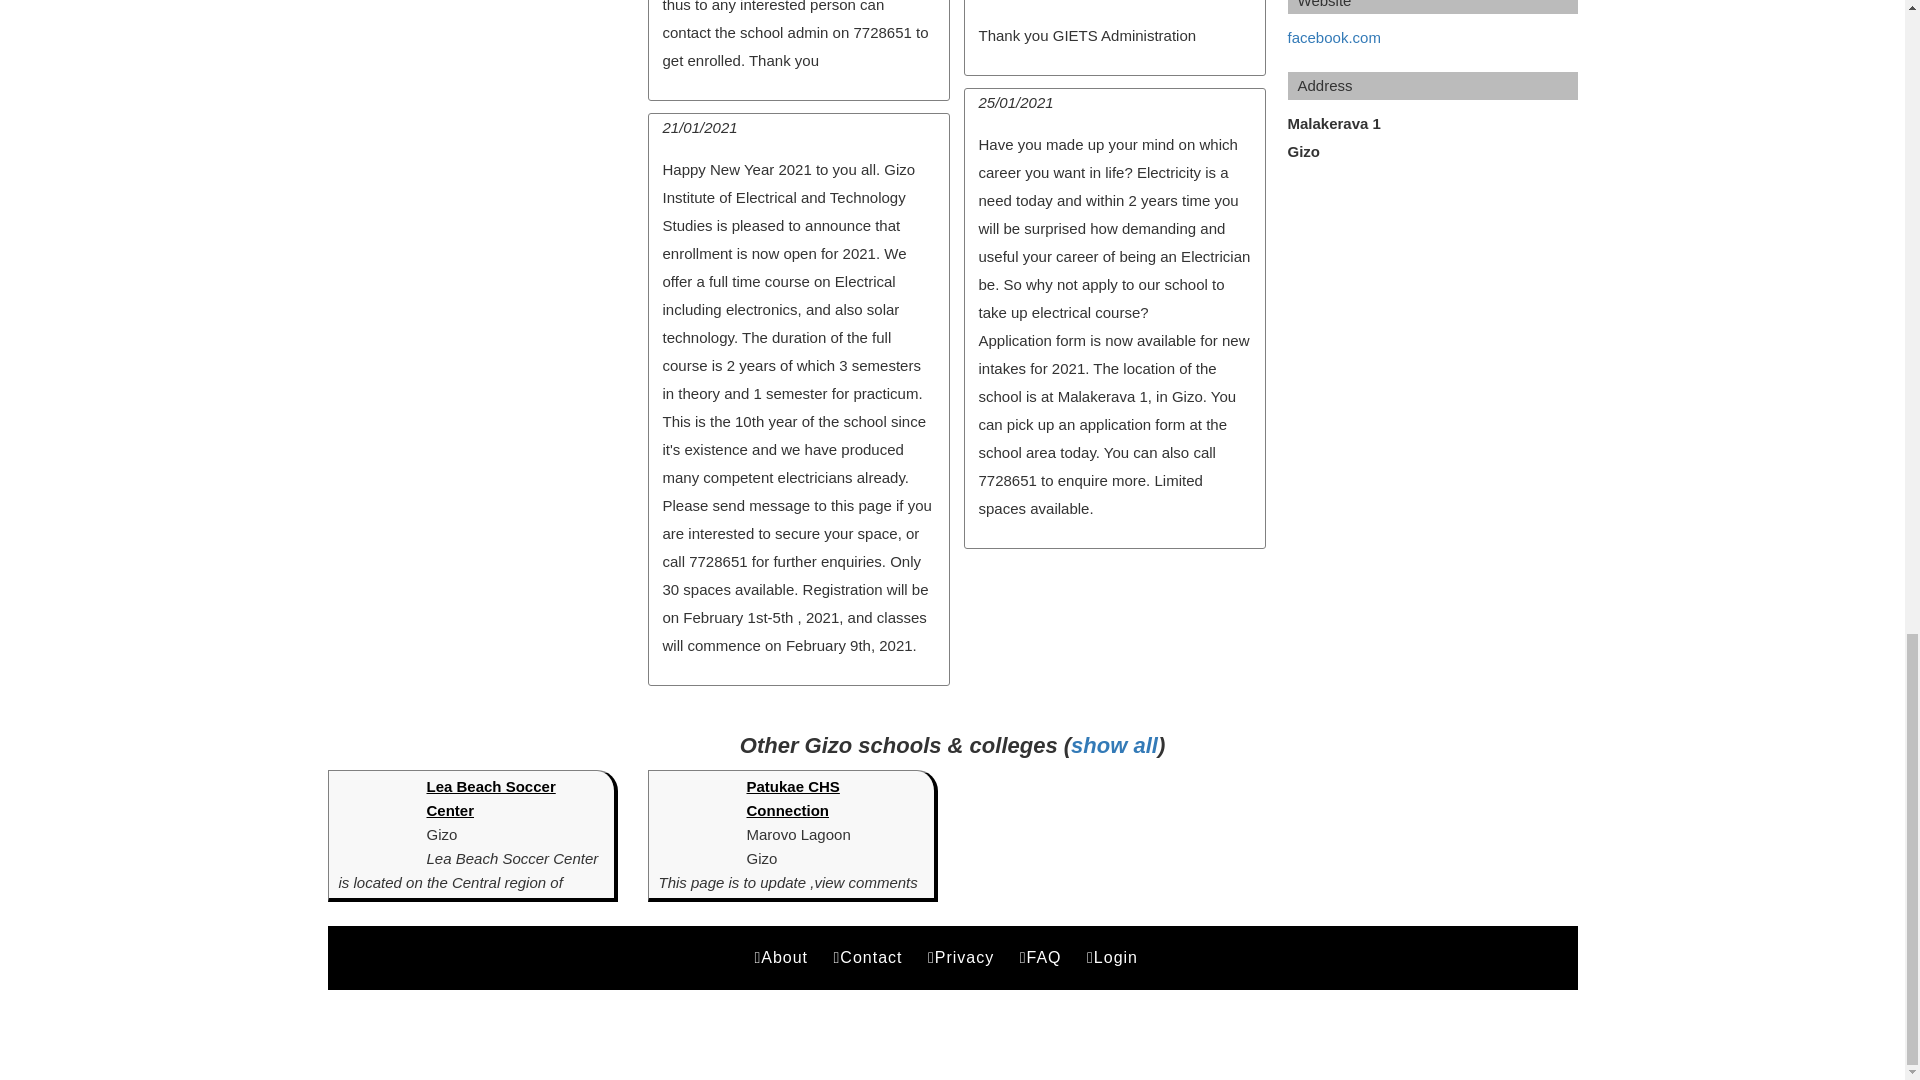 The height and width of the screenshot is (1080, 1920). Describe the element at coordinates (871, 957) in the screenshot. I see `Contact` at that location.